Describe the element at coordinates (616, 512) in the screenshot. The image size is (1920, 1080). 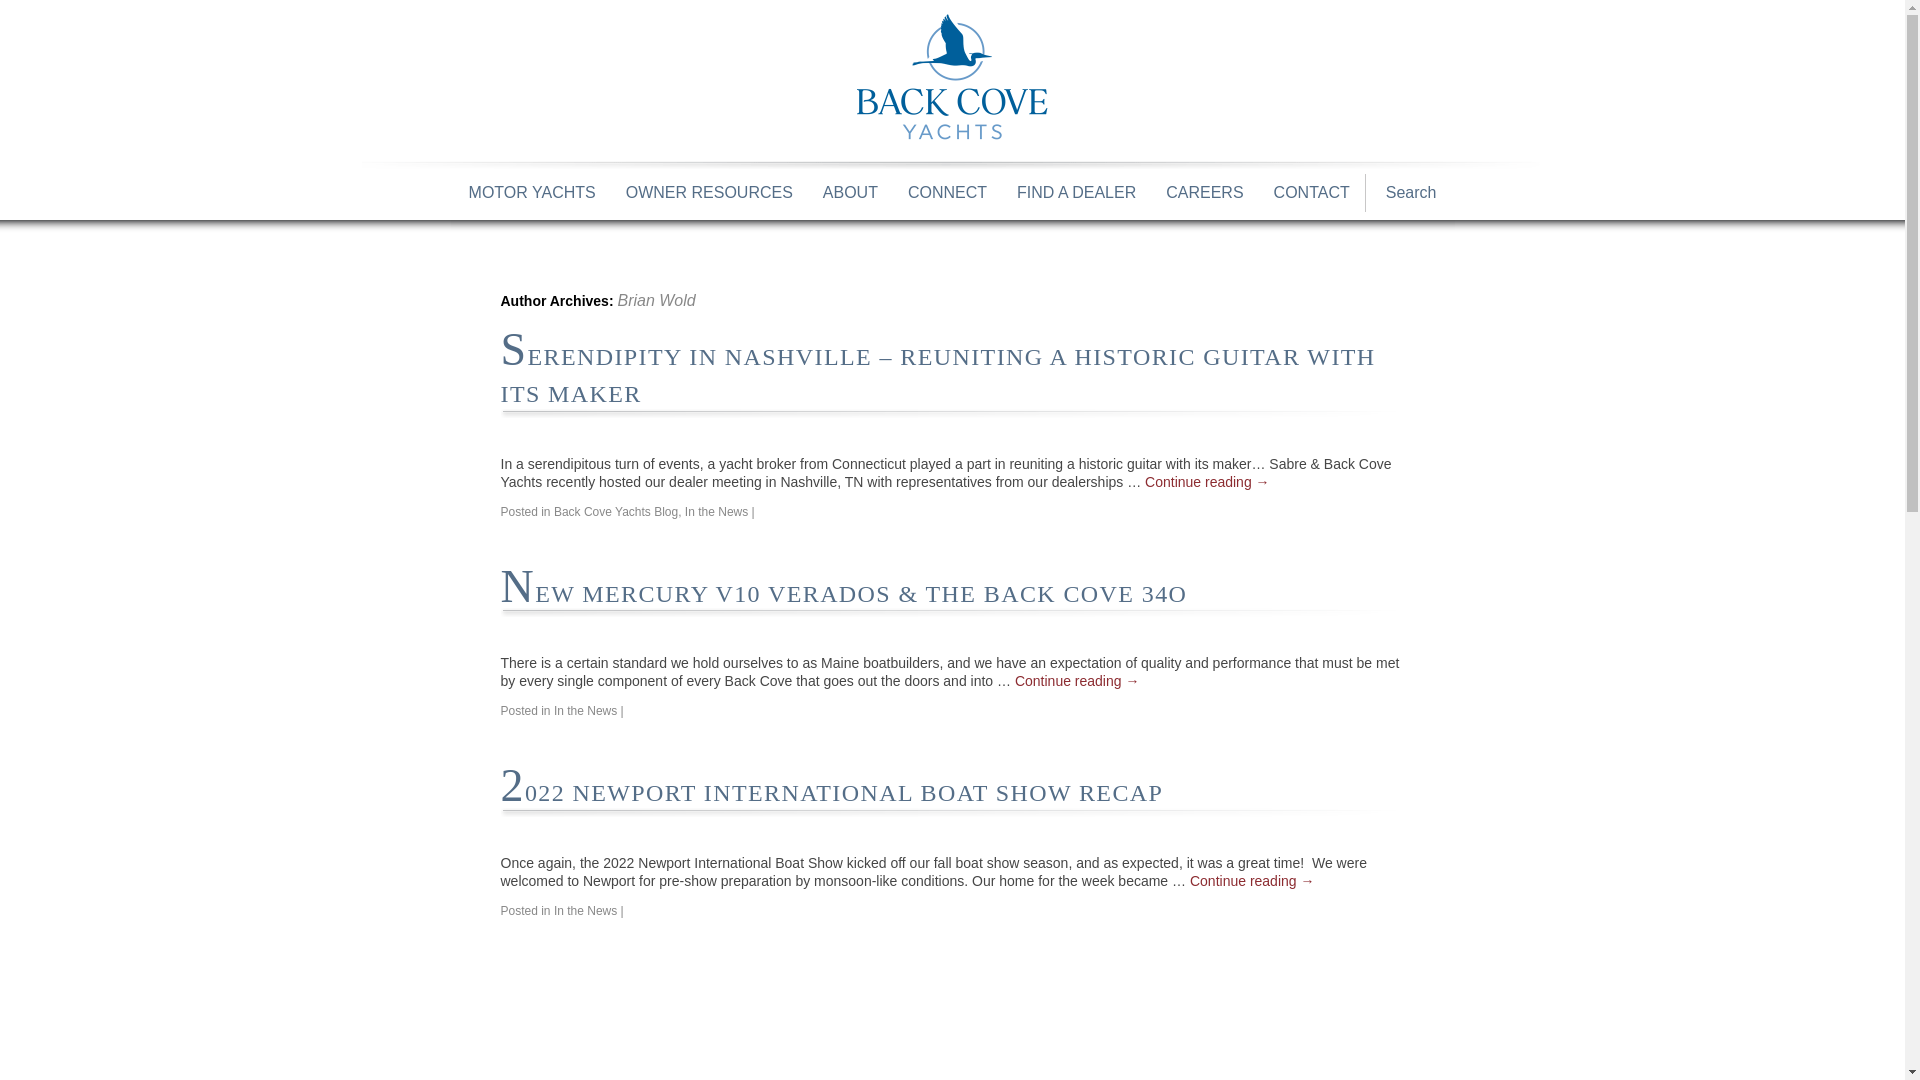
I see `Back Cove Yachts Blog` at that location.